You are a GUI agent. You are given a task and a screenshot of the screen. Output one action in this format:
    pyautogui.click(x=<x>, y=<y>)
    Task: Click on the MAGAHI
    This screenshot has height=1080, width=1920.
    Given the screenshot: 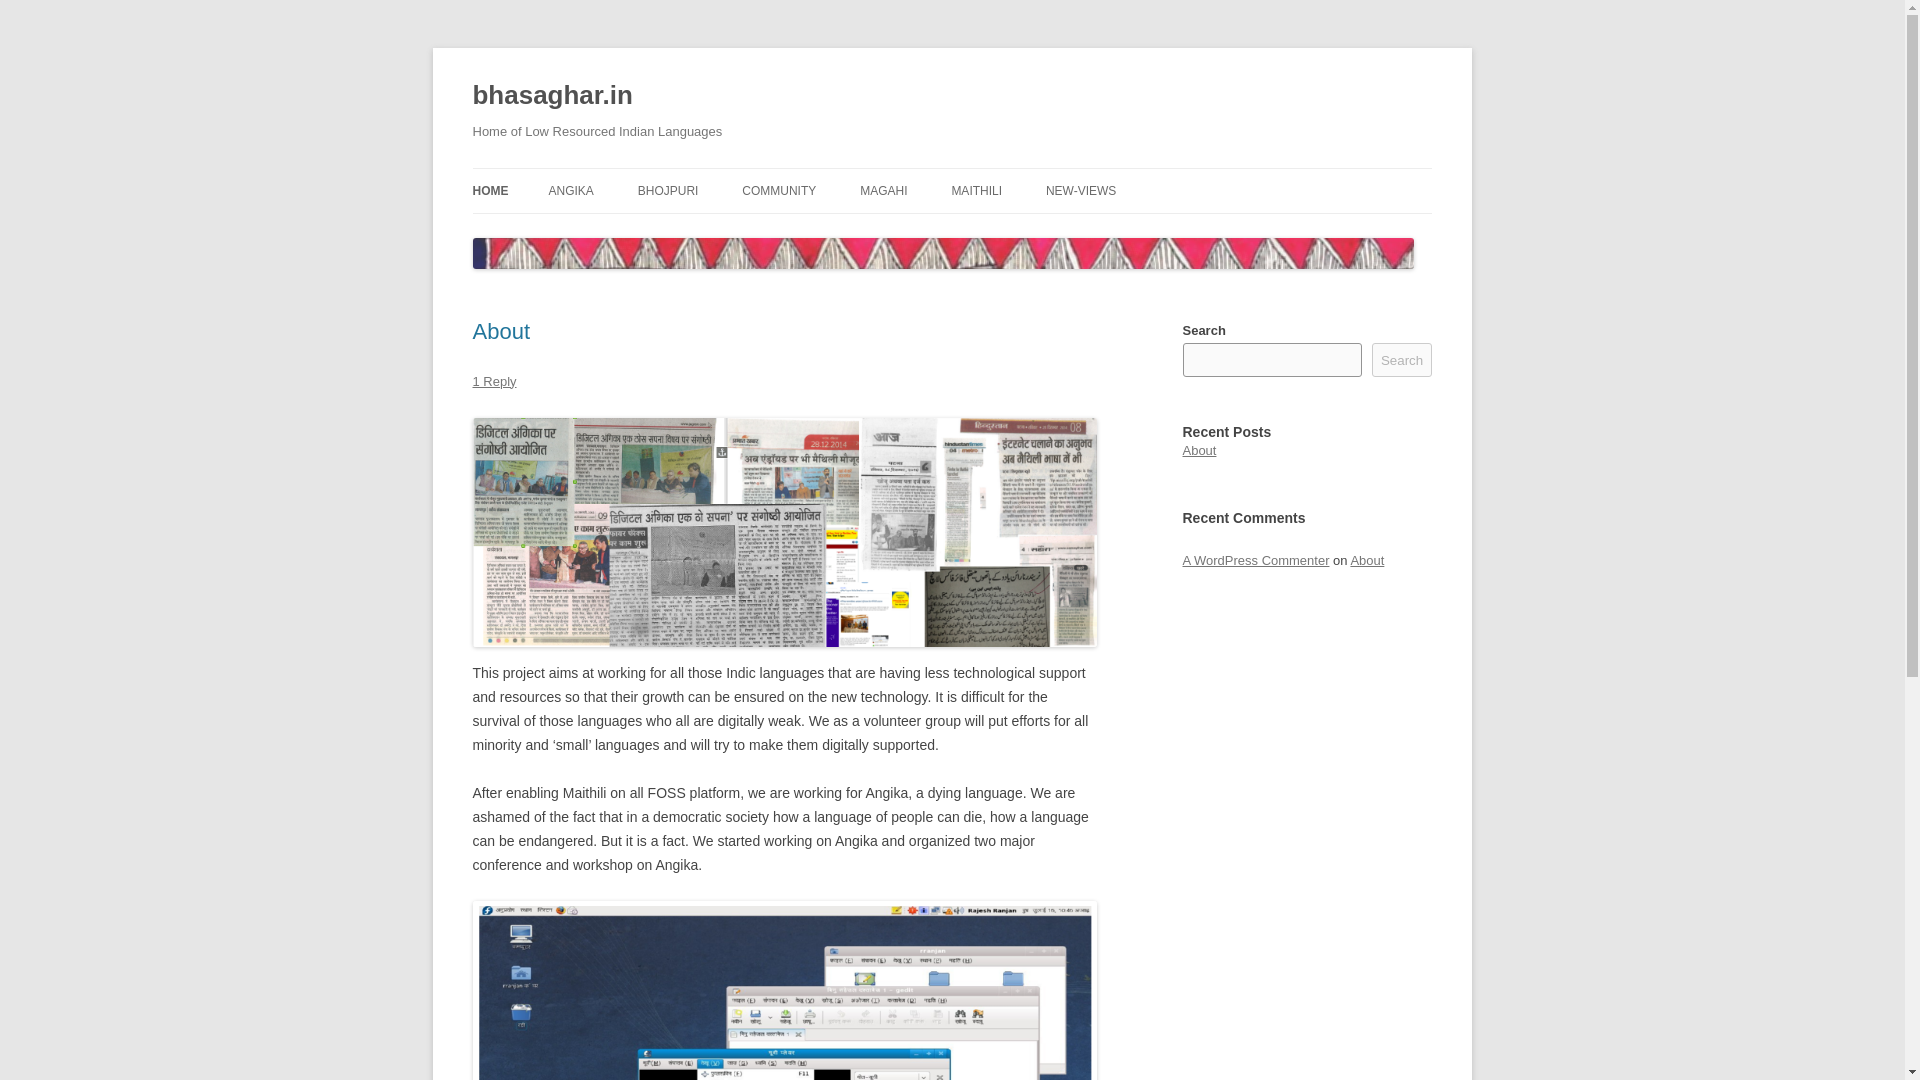 What is the action you would take?
    pyautogui.click(x=883, y=190)
    